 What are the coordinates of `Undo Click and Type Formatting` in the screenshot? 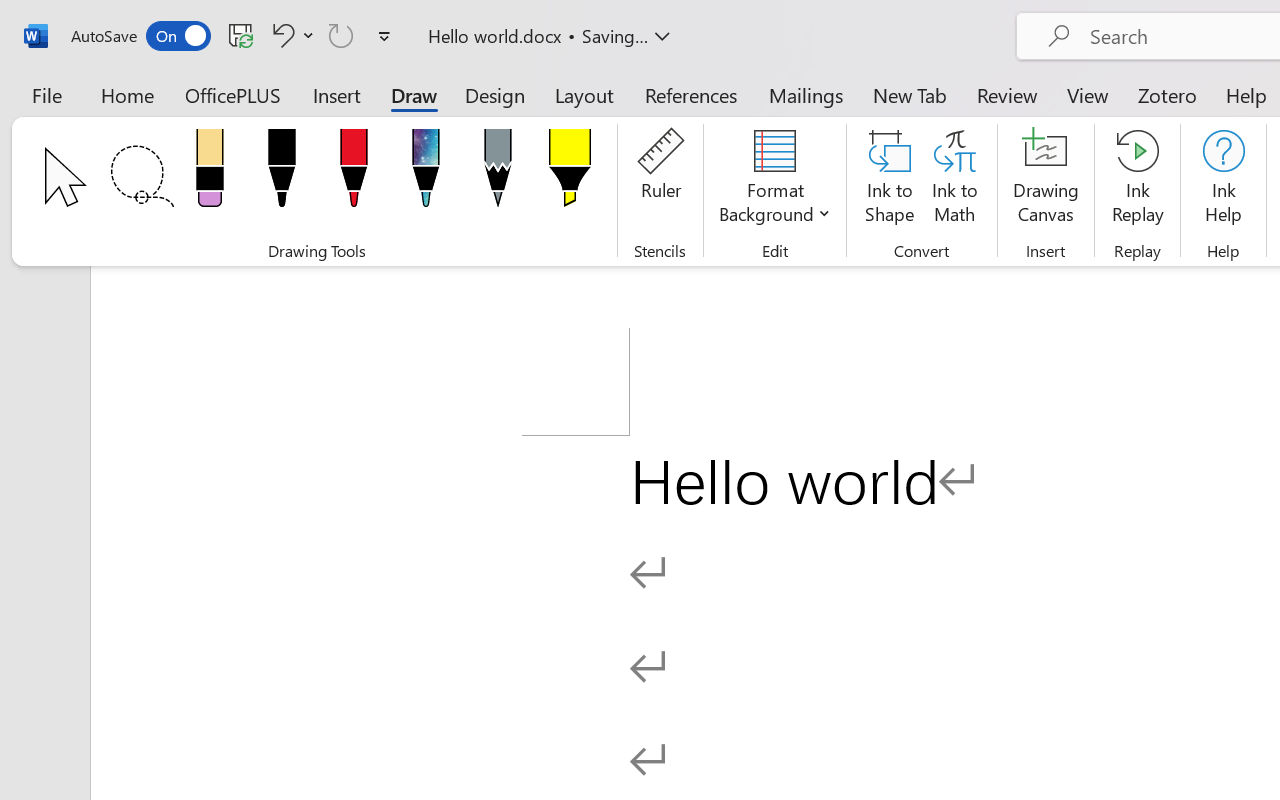 It's located at (290, 35).